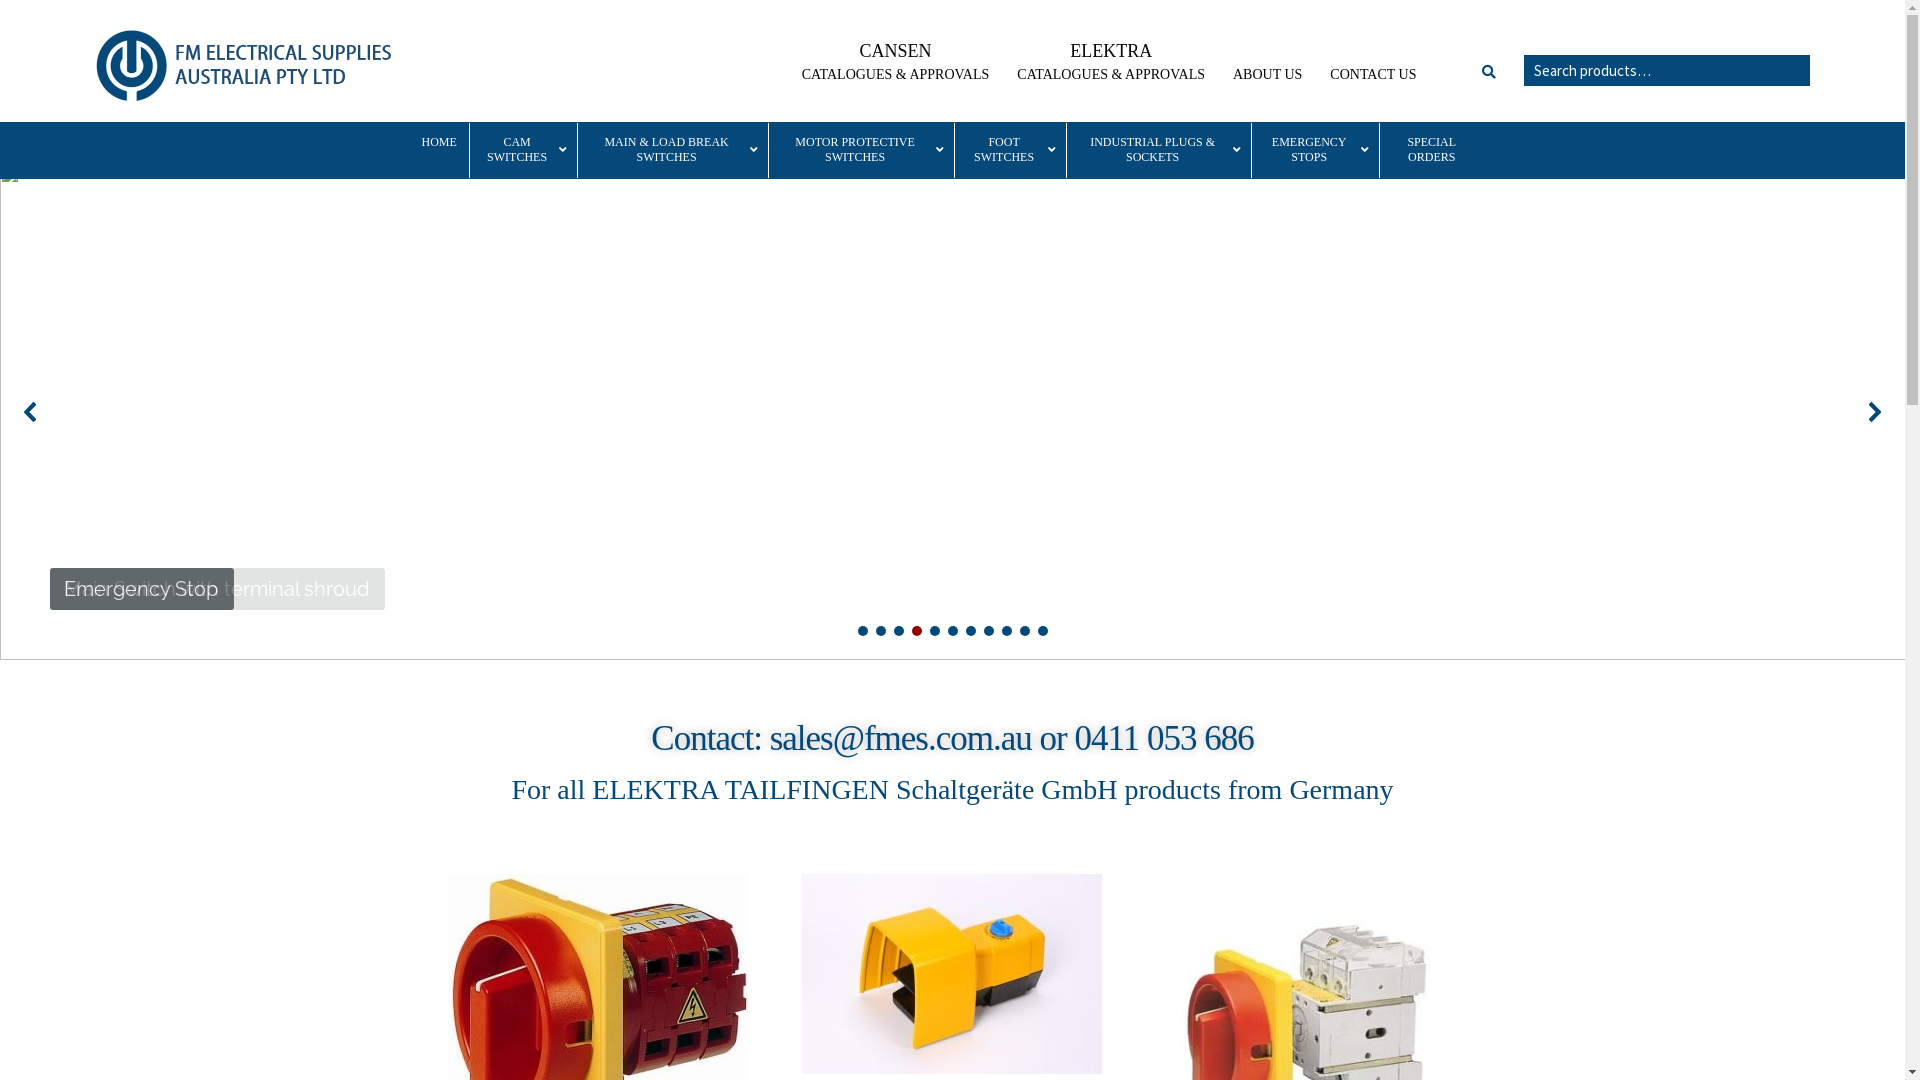 This screenshot has height=1080, width=1920. Describe the element at coordinates (1268, 75) in the screenshot. I see `ABOUT US` at that location.